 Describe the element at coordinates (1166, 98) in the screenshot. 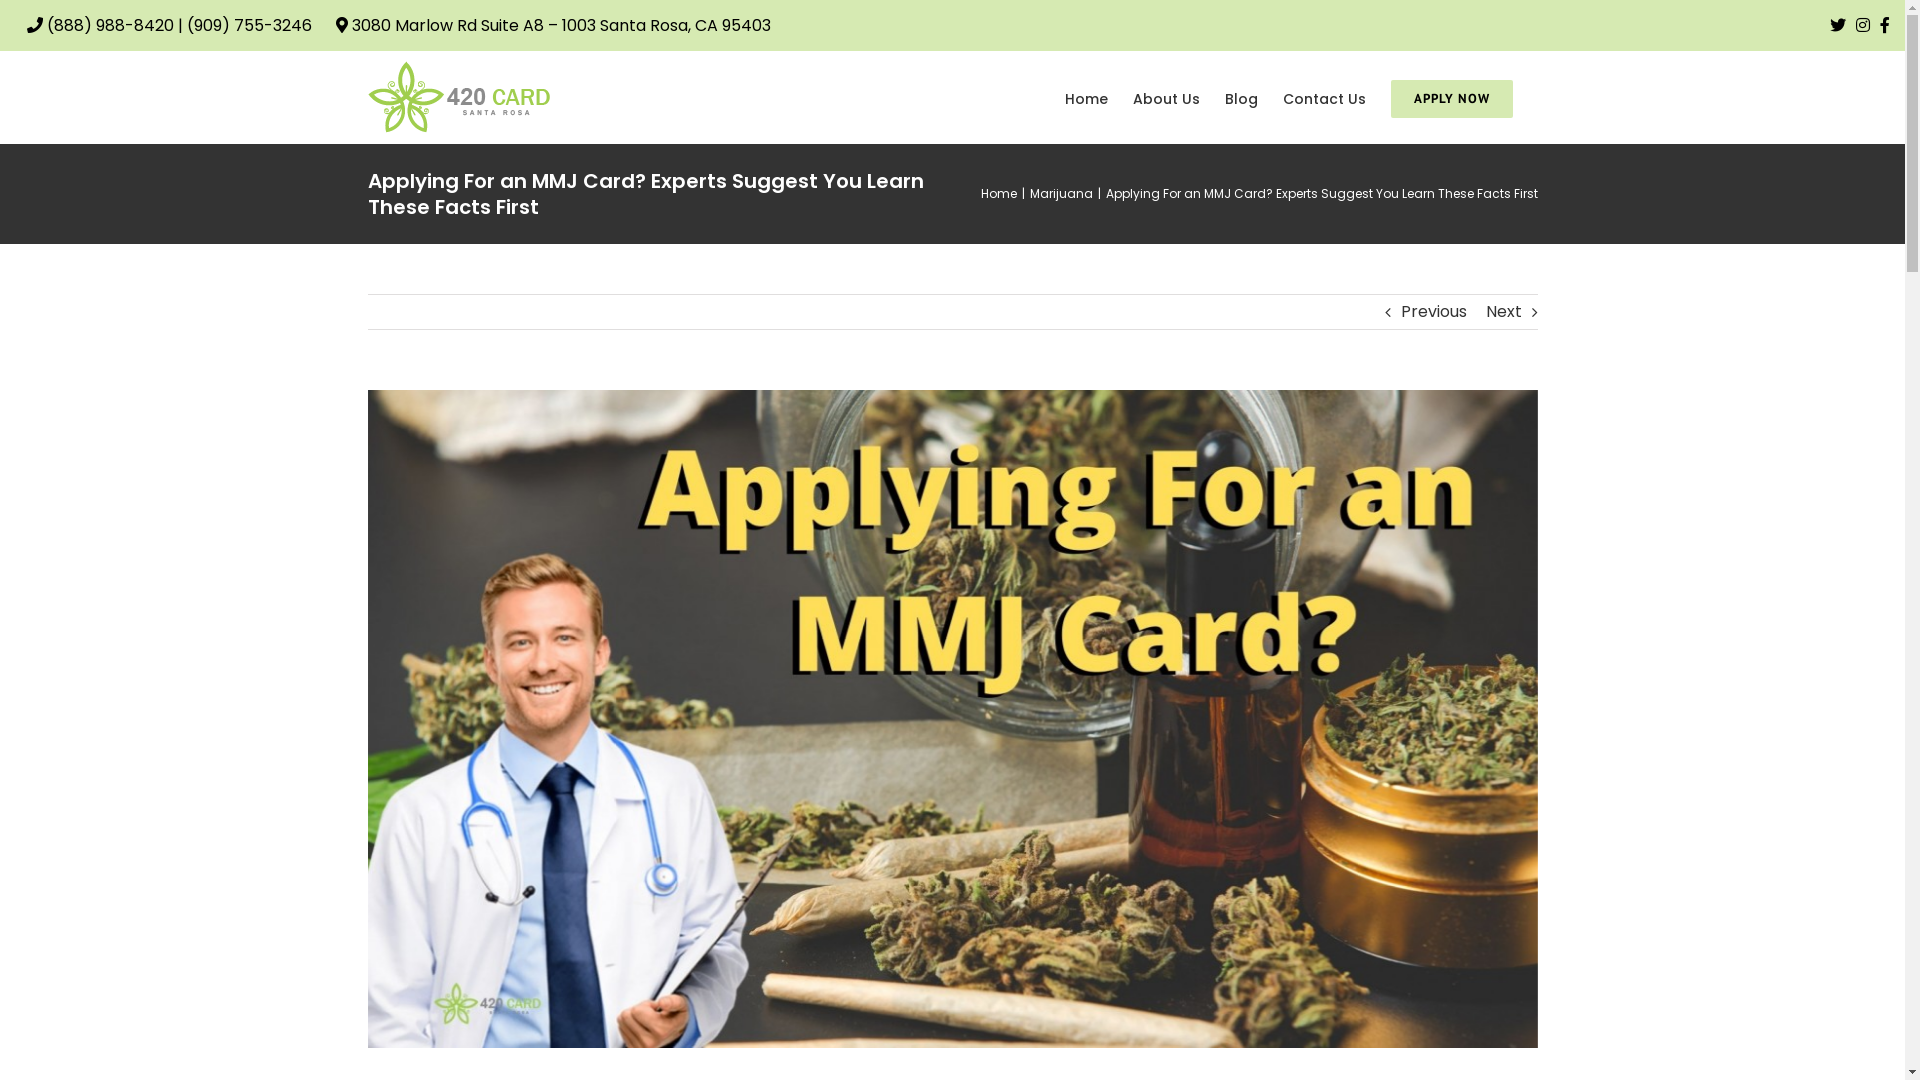

I see `About Us` at that location.